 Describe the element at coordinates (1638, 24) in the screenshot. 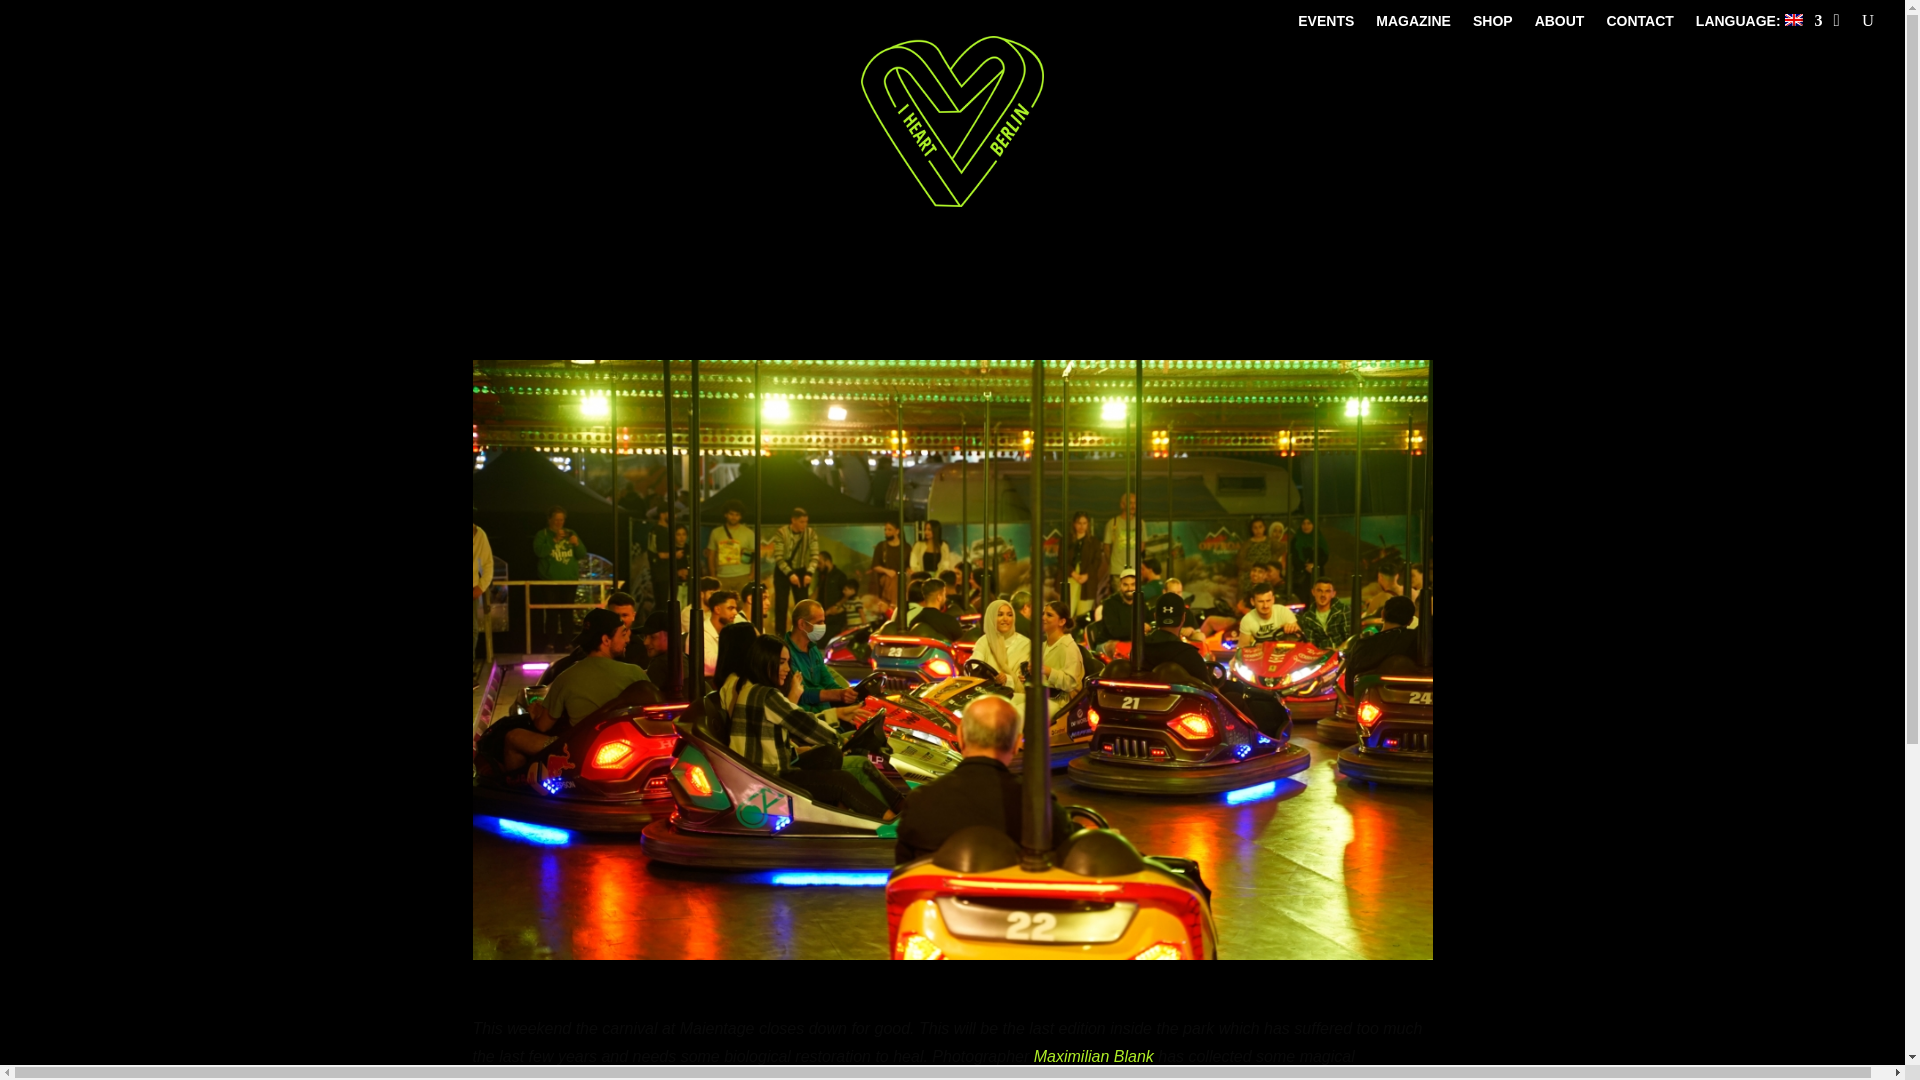

I see `CONTACT` at that location.